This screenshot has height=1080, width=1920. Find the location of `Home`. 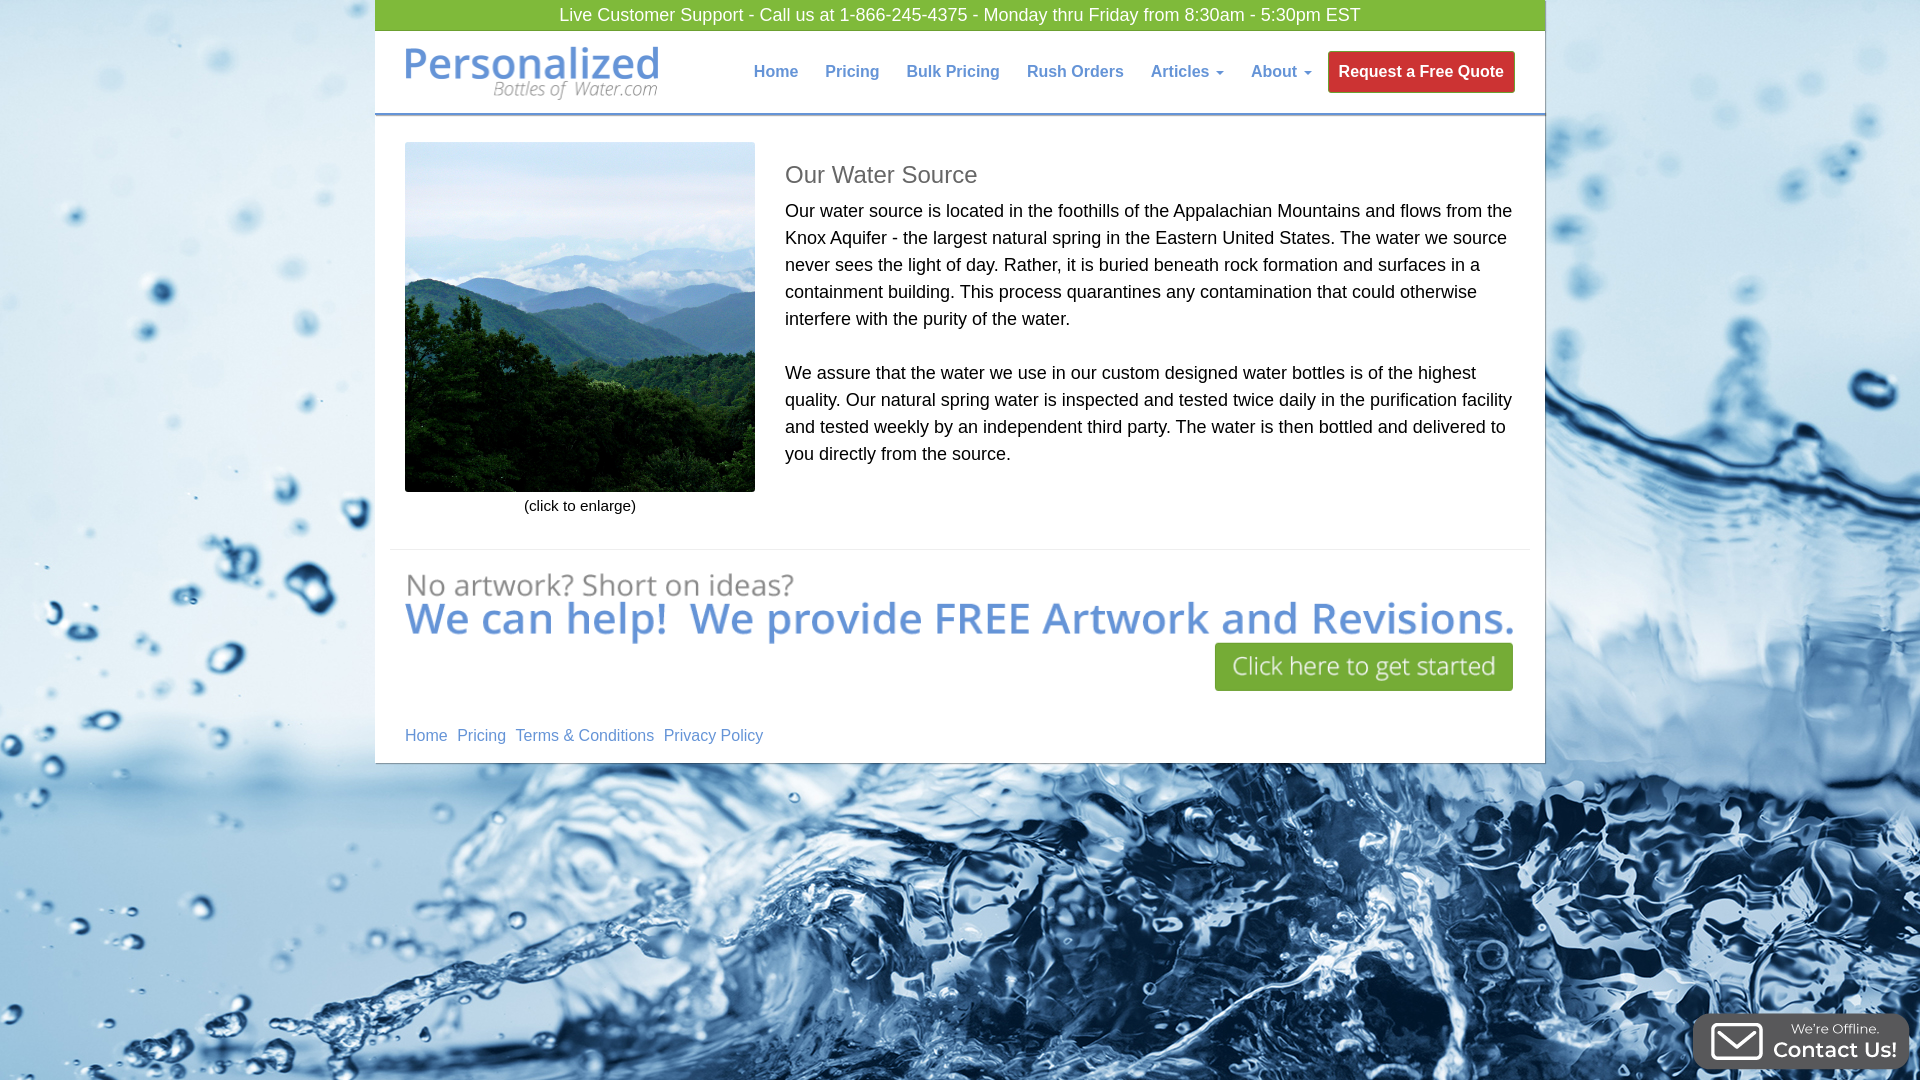

Home is located at coordinates (776, 71).